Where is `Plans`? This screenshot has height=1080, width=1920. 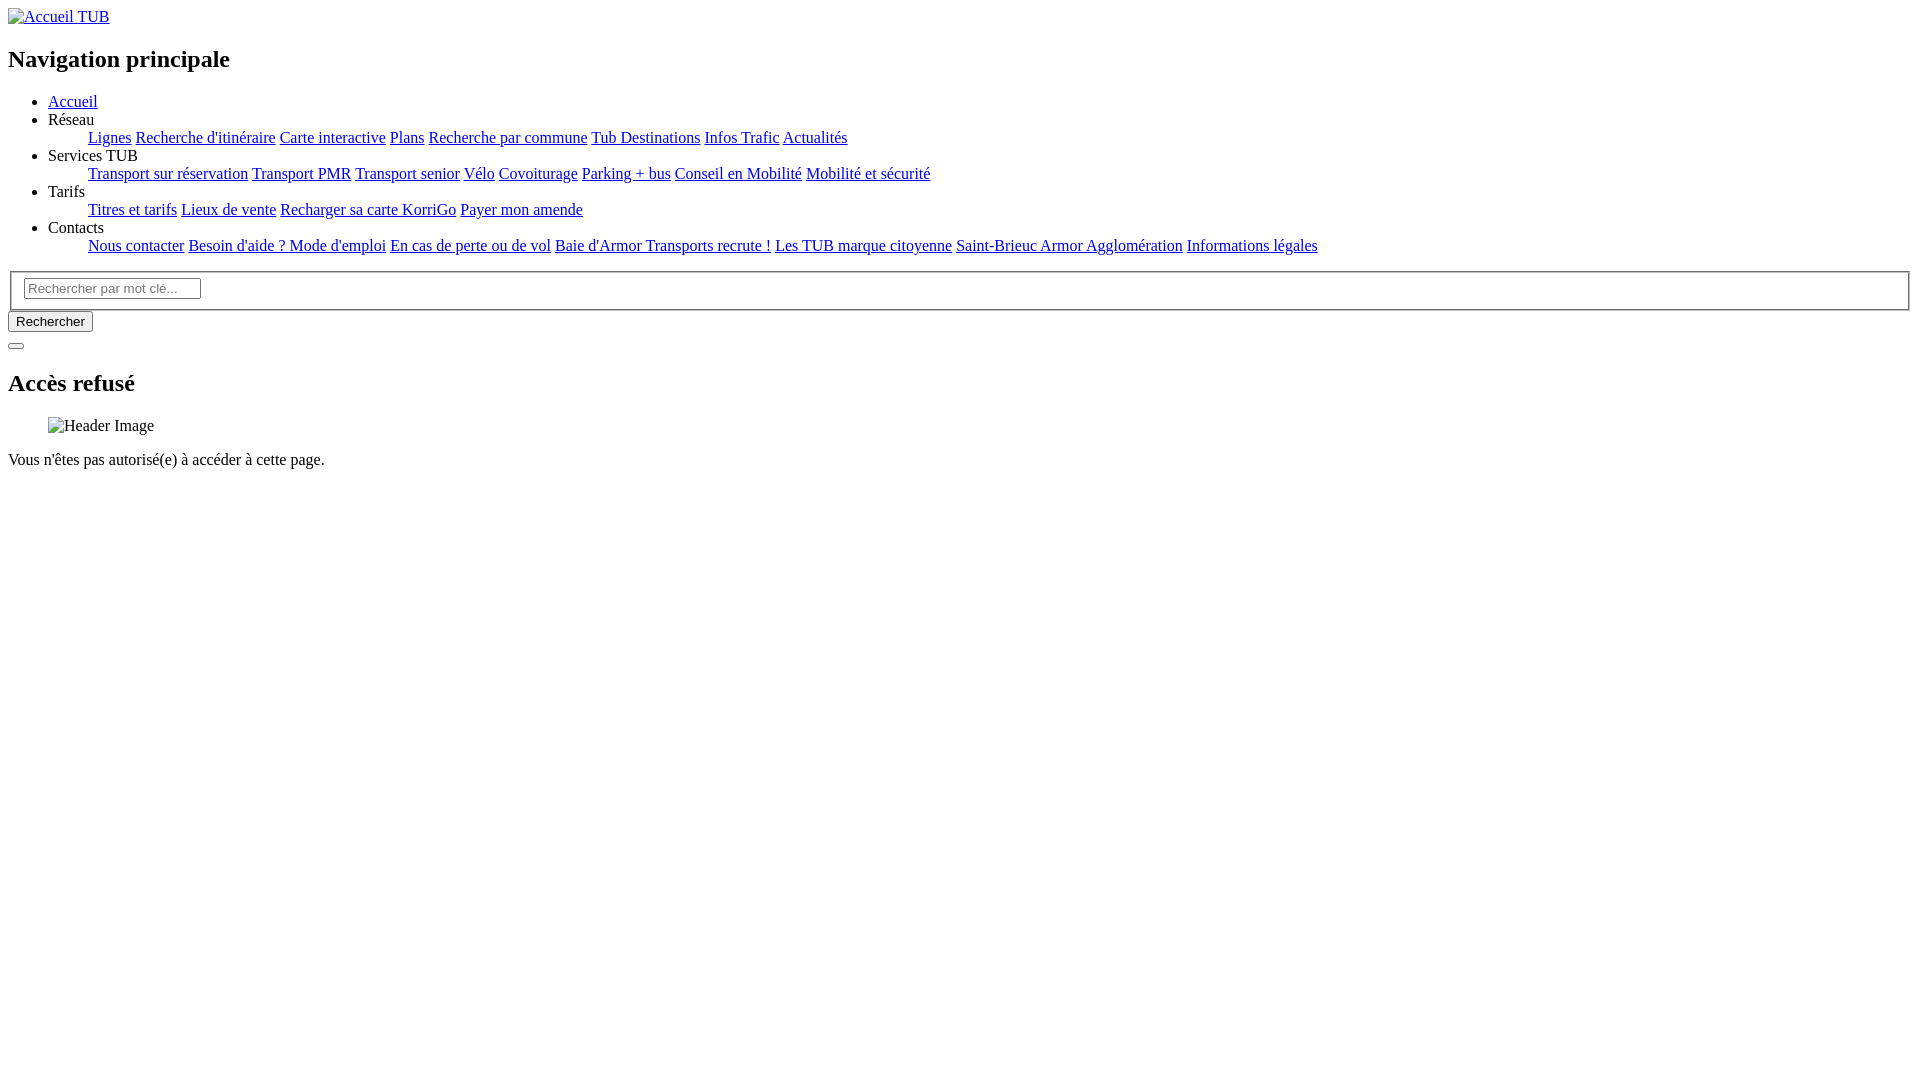
Plans is located at coordinates (408, 138).